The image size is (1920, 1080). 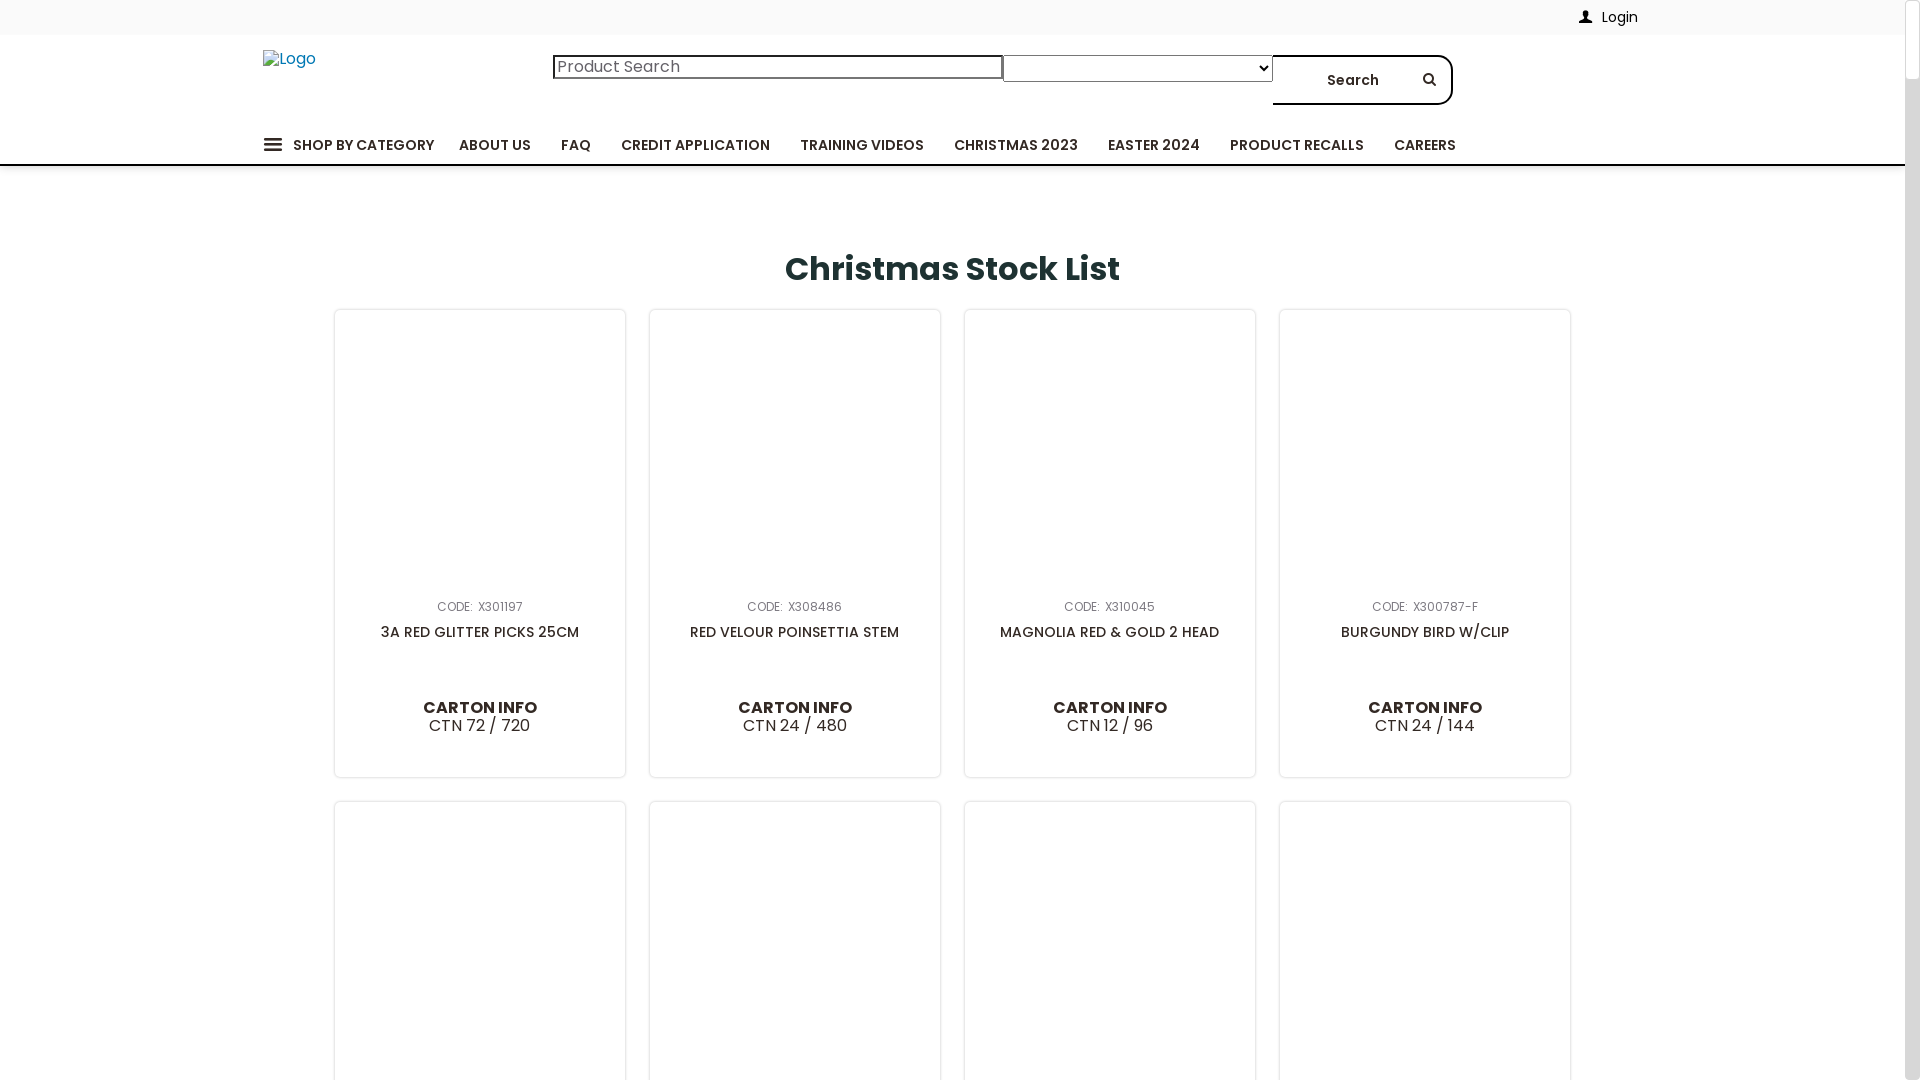 I want to click on Search, so click(x=1362, y=80).